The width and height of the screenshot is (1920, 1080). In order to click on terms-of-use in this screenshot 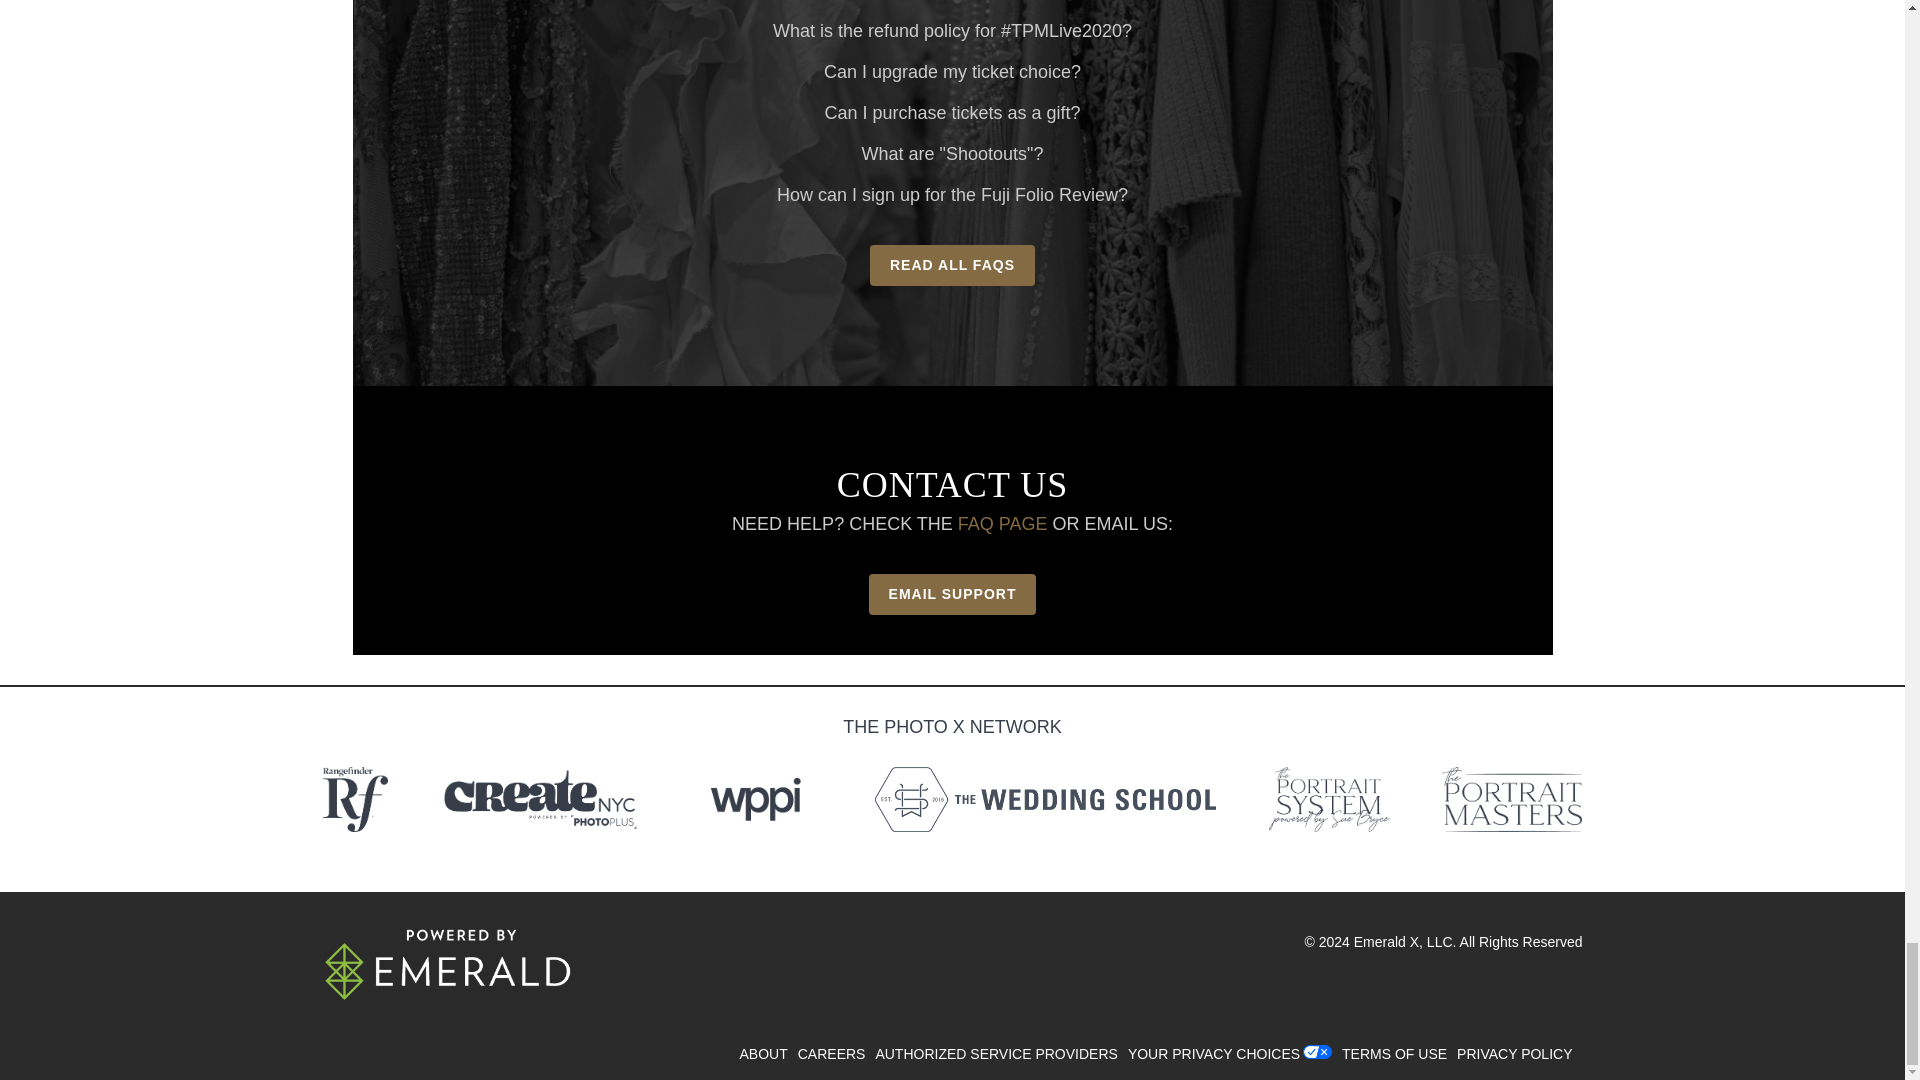, I will do `click(1400, 1054)`.